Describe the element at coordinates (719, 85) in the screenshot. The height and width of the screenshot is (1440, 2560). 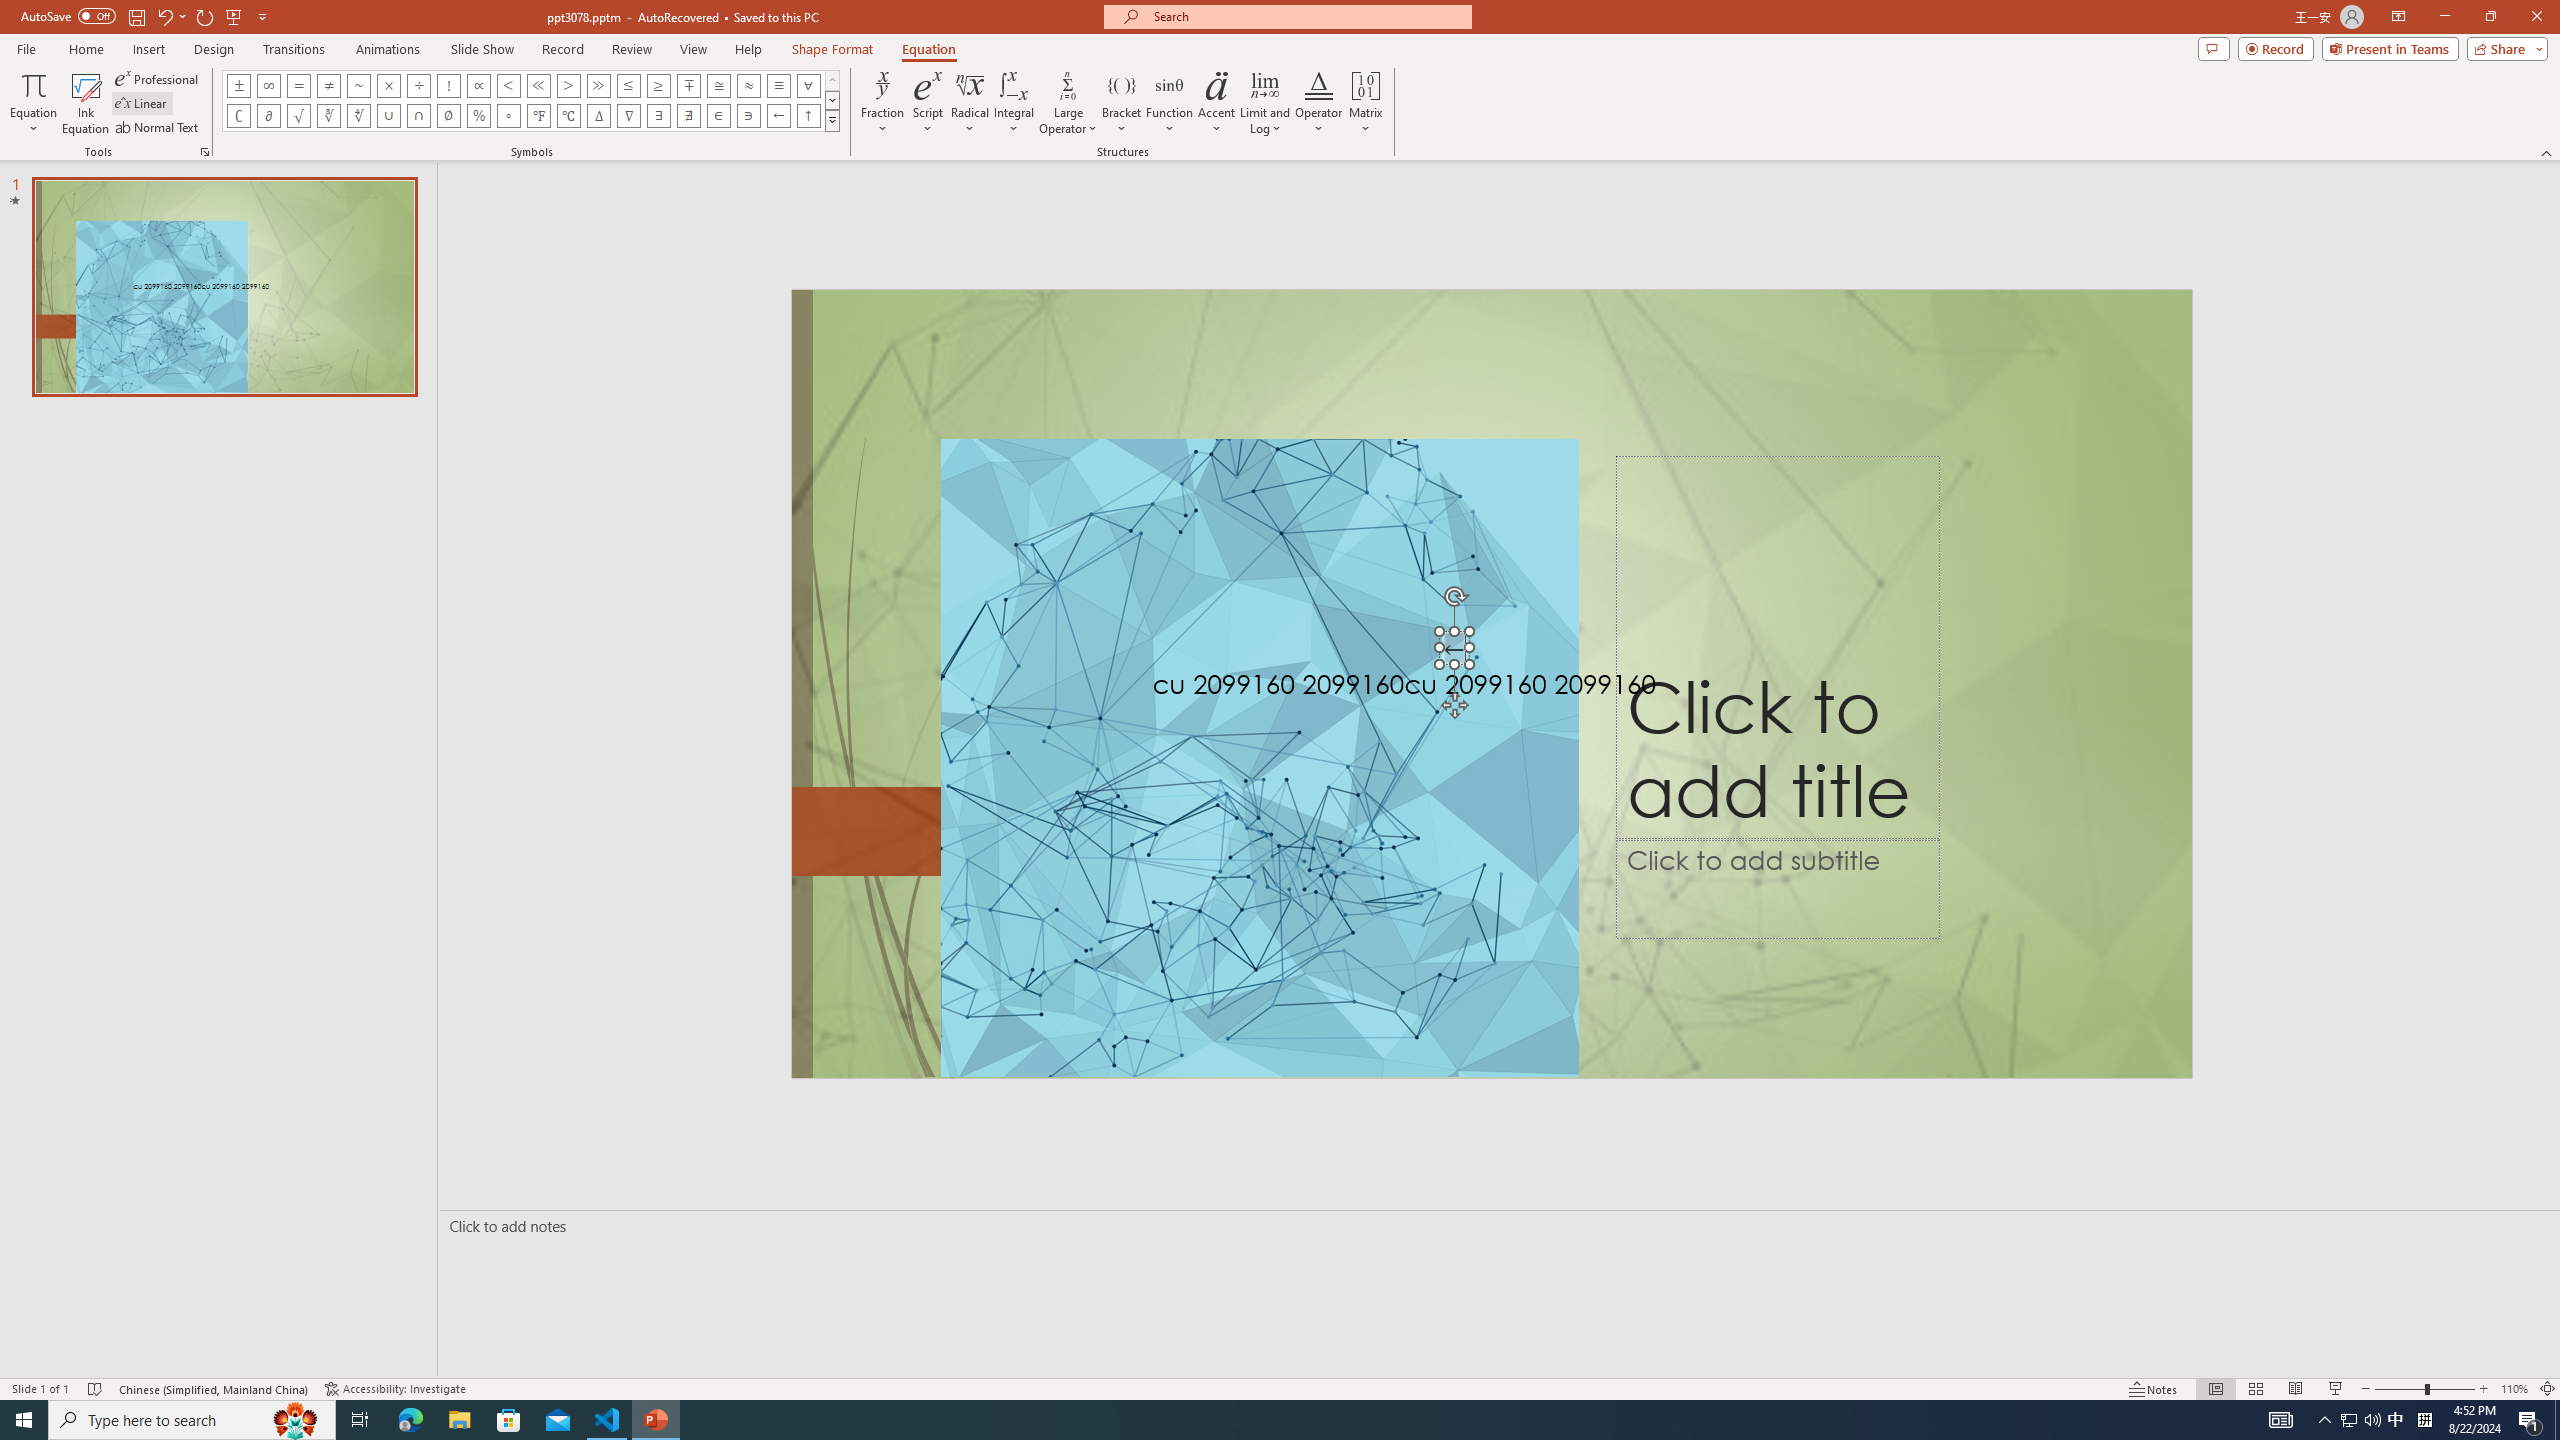
I see `Equation Symbol Approximately Equal To` at that location.